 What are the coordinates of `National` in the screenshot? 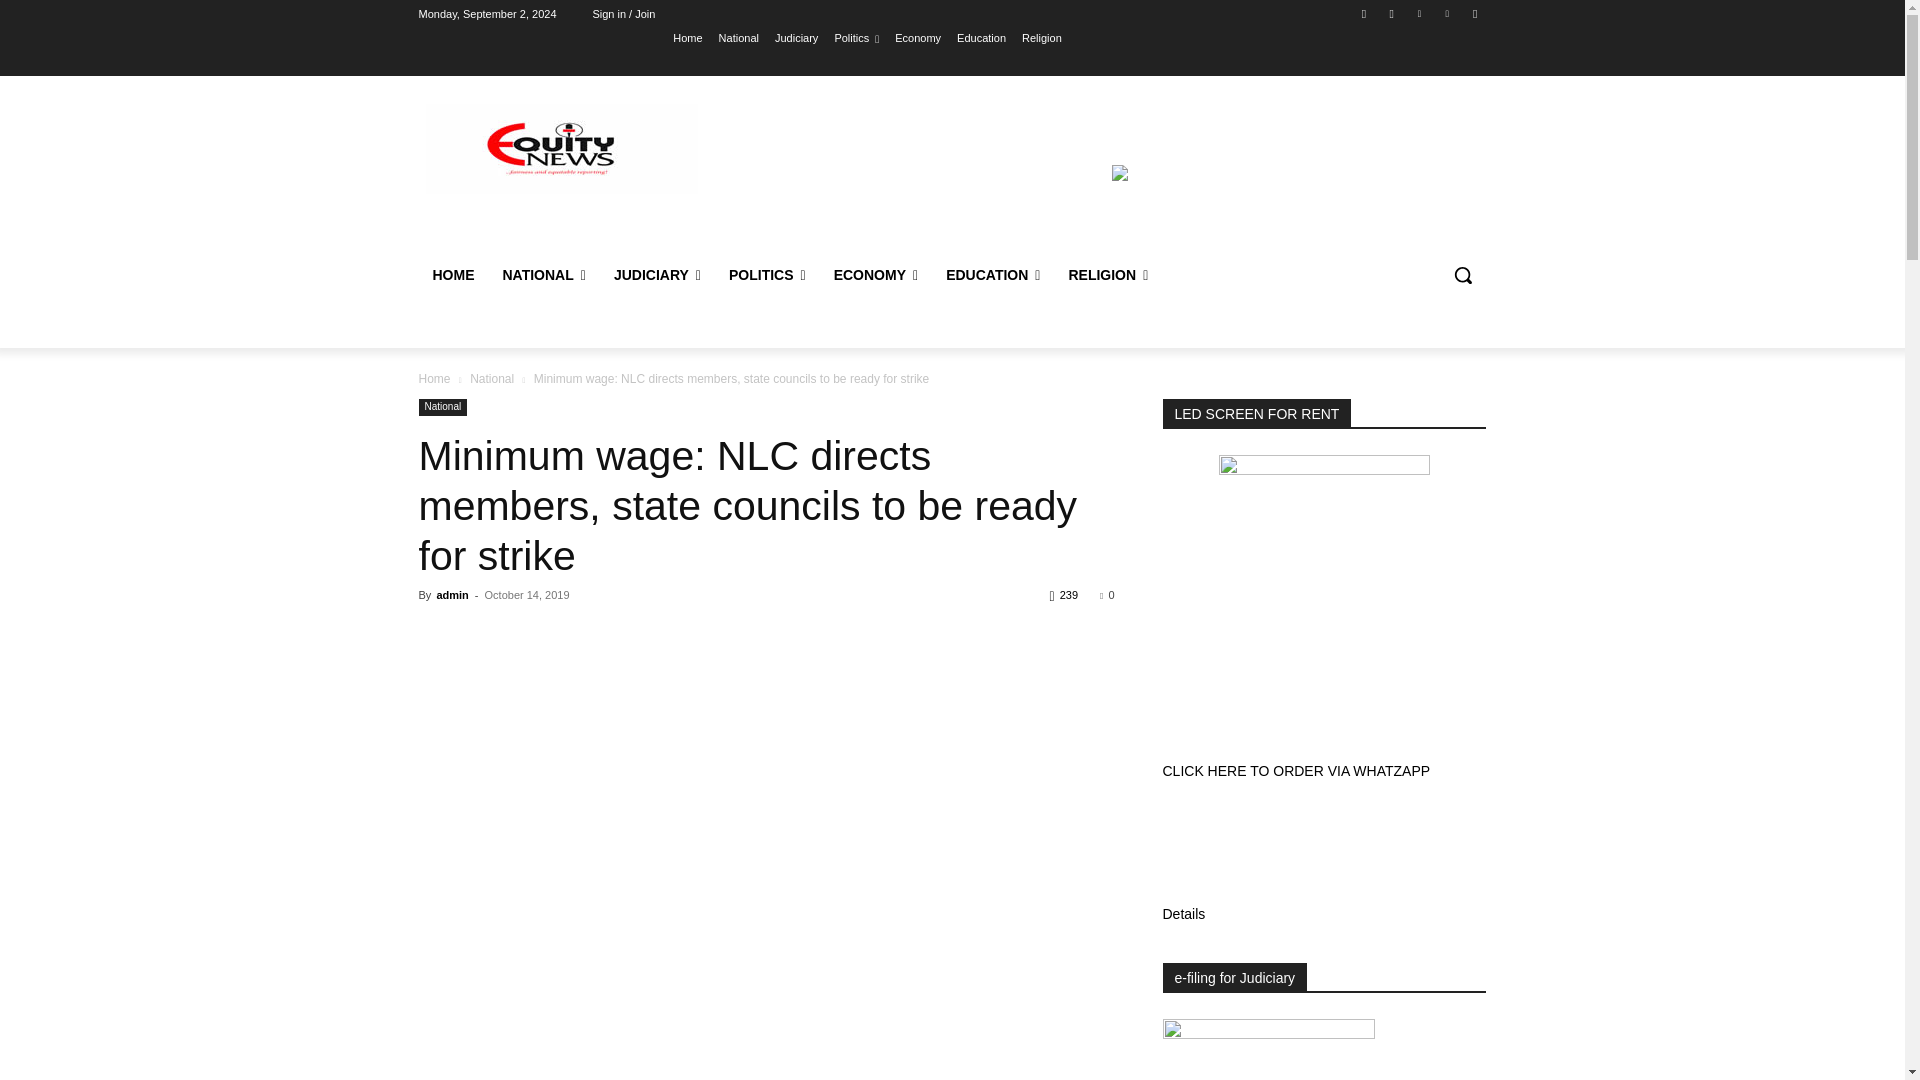 It's located at (738, 37).